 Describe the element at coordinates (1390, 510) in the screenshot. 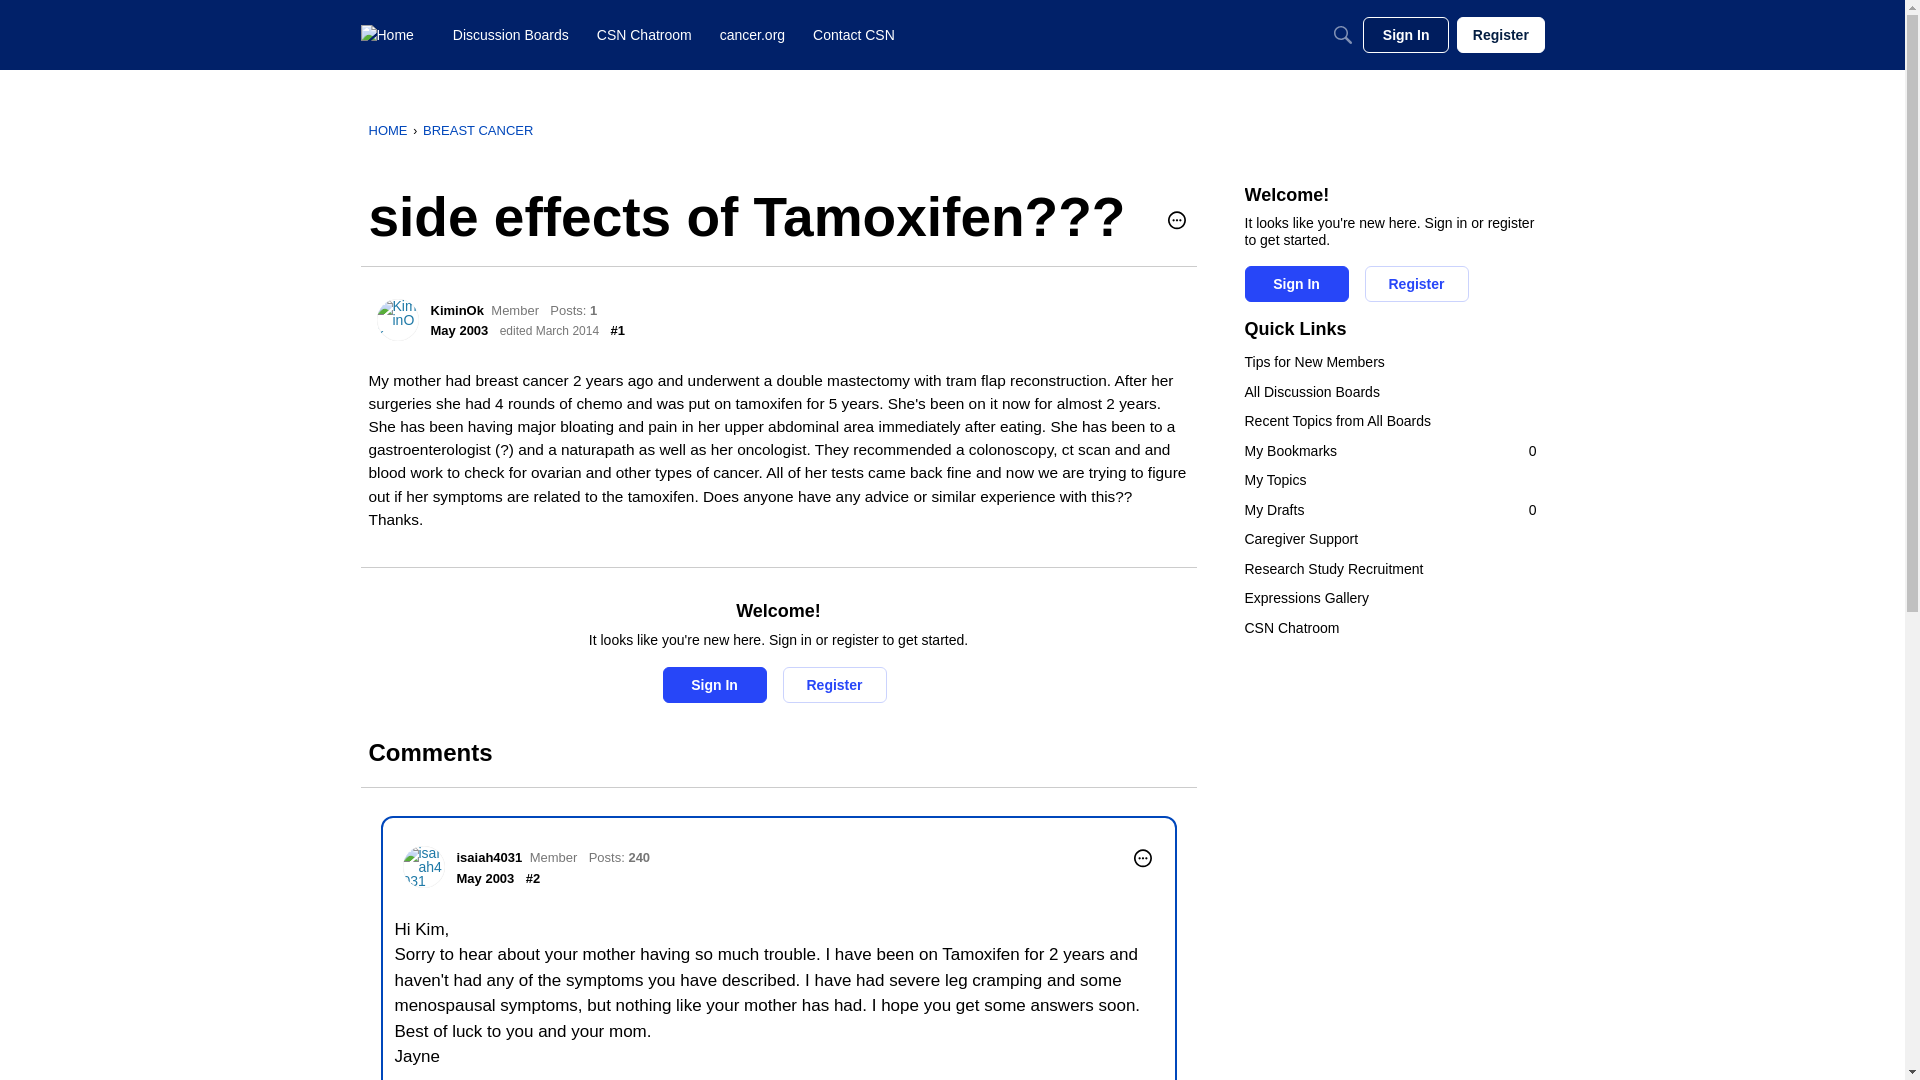

I see `KiminOk` at that location.